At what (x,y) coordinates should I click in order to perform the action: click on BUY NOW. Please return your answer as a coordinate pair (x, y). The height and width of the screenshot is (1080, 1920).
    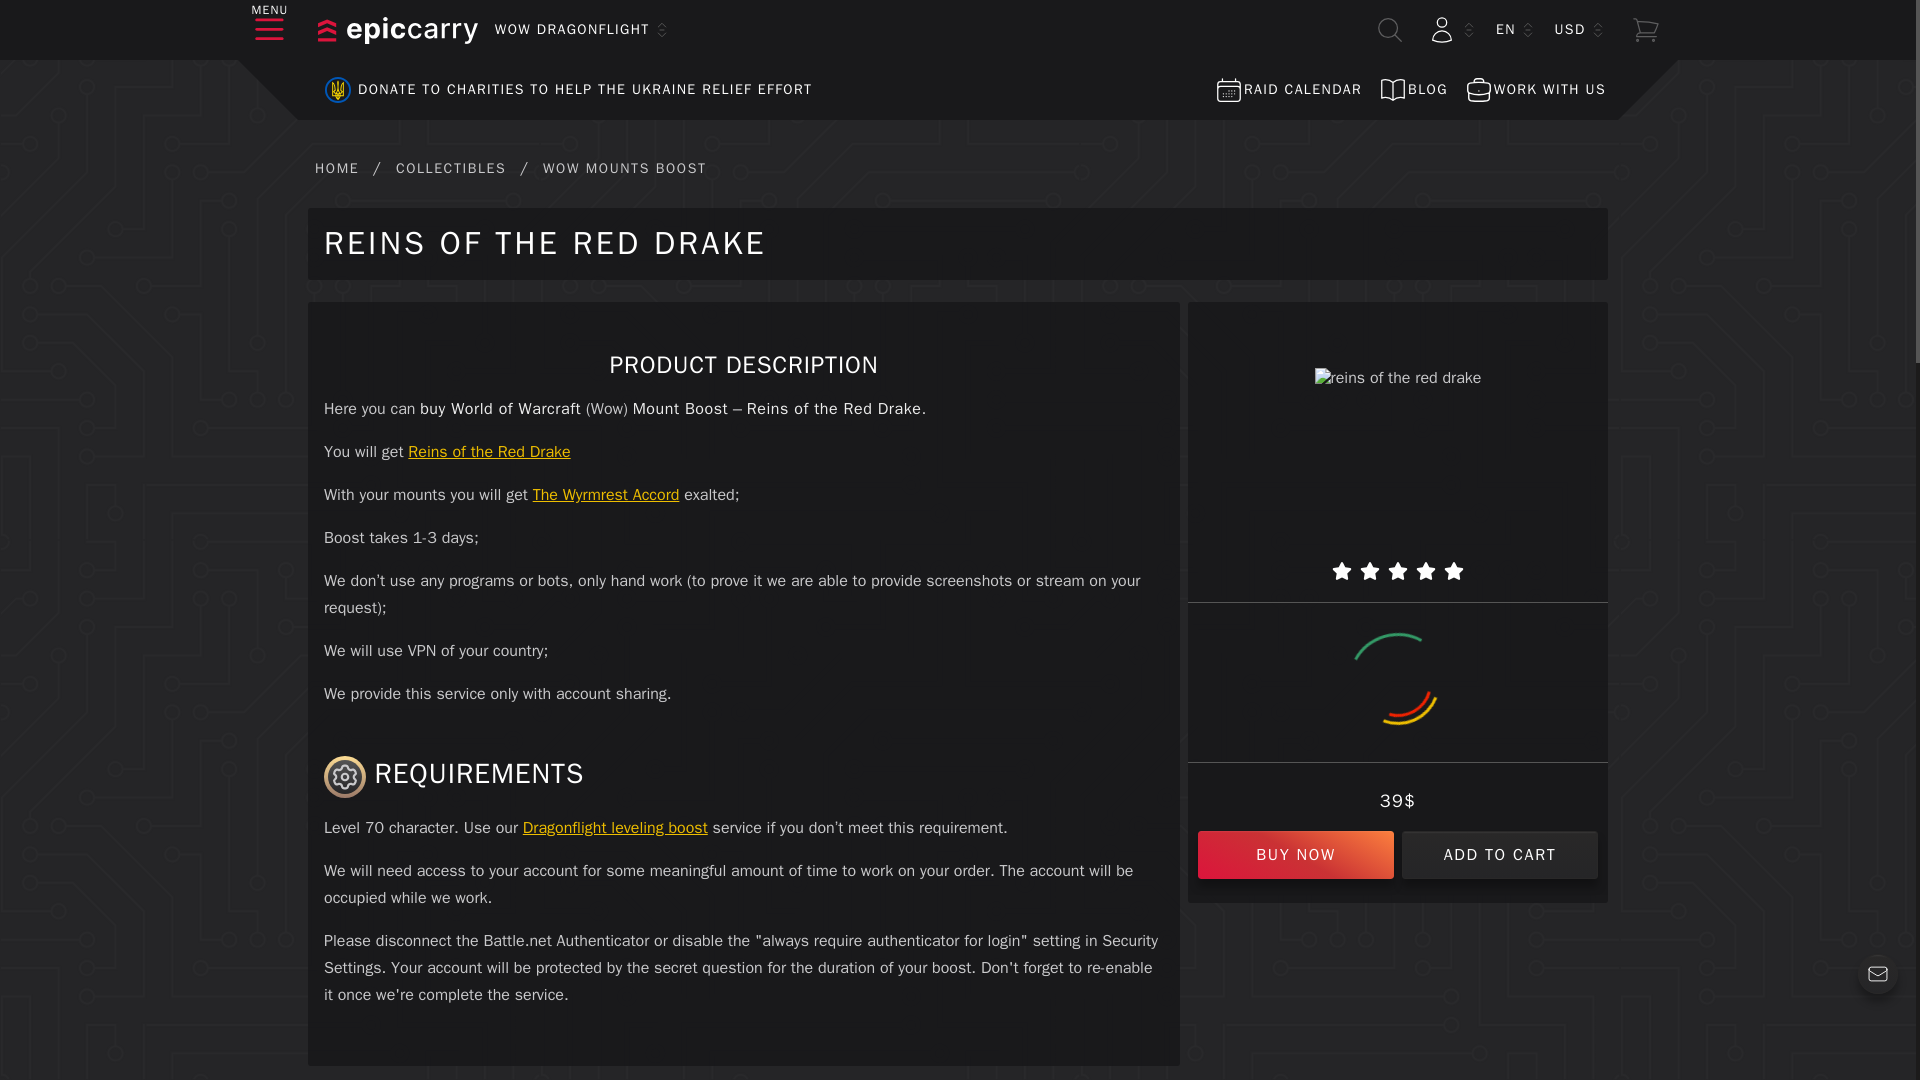
    Looking at the image, I should click on (1296, 854).